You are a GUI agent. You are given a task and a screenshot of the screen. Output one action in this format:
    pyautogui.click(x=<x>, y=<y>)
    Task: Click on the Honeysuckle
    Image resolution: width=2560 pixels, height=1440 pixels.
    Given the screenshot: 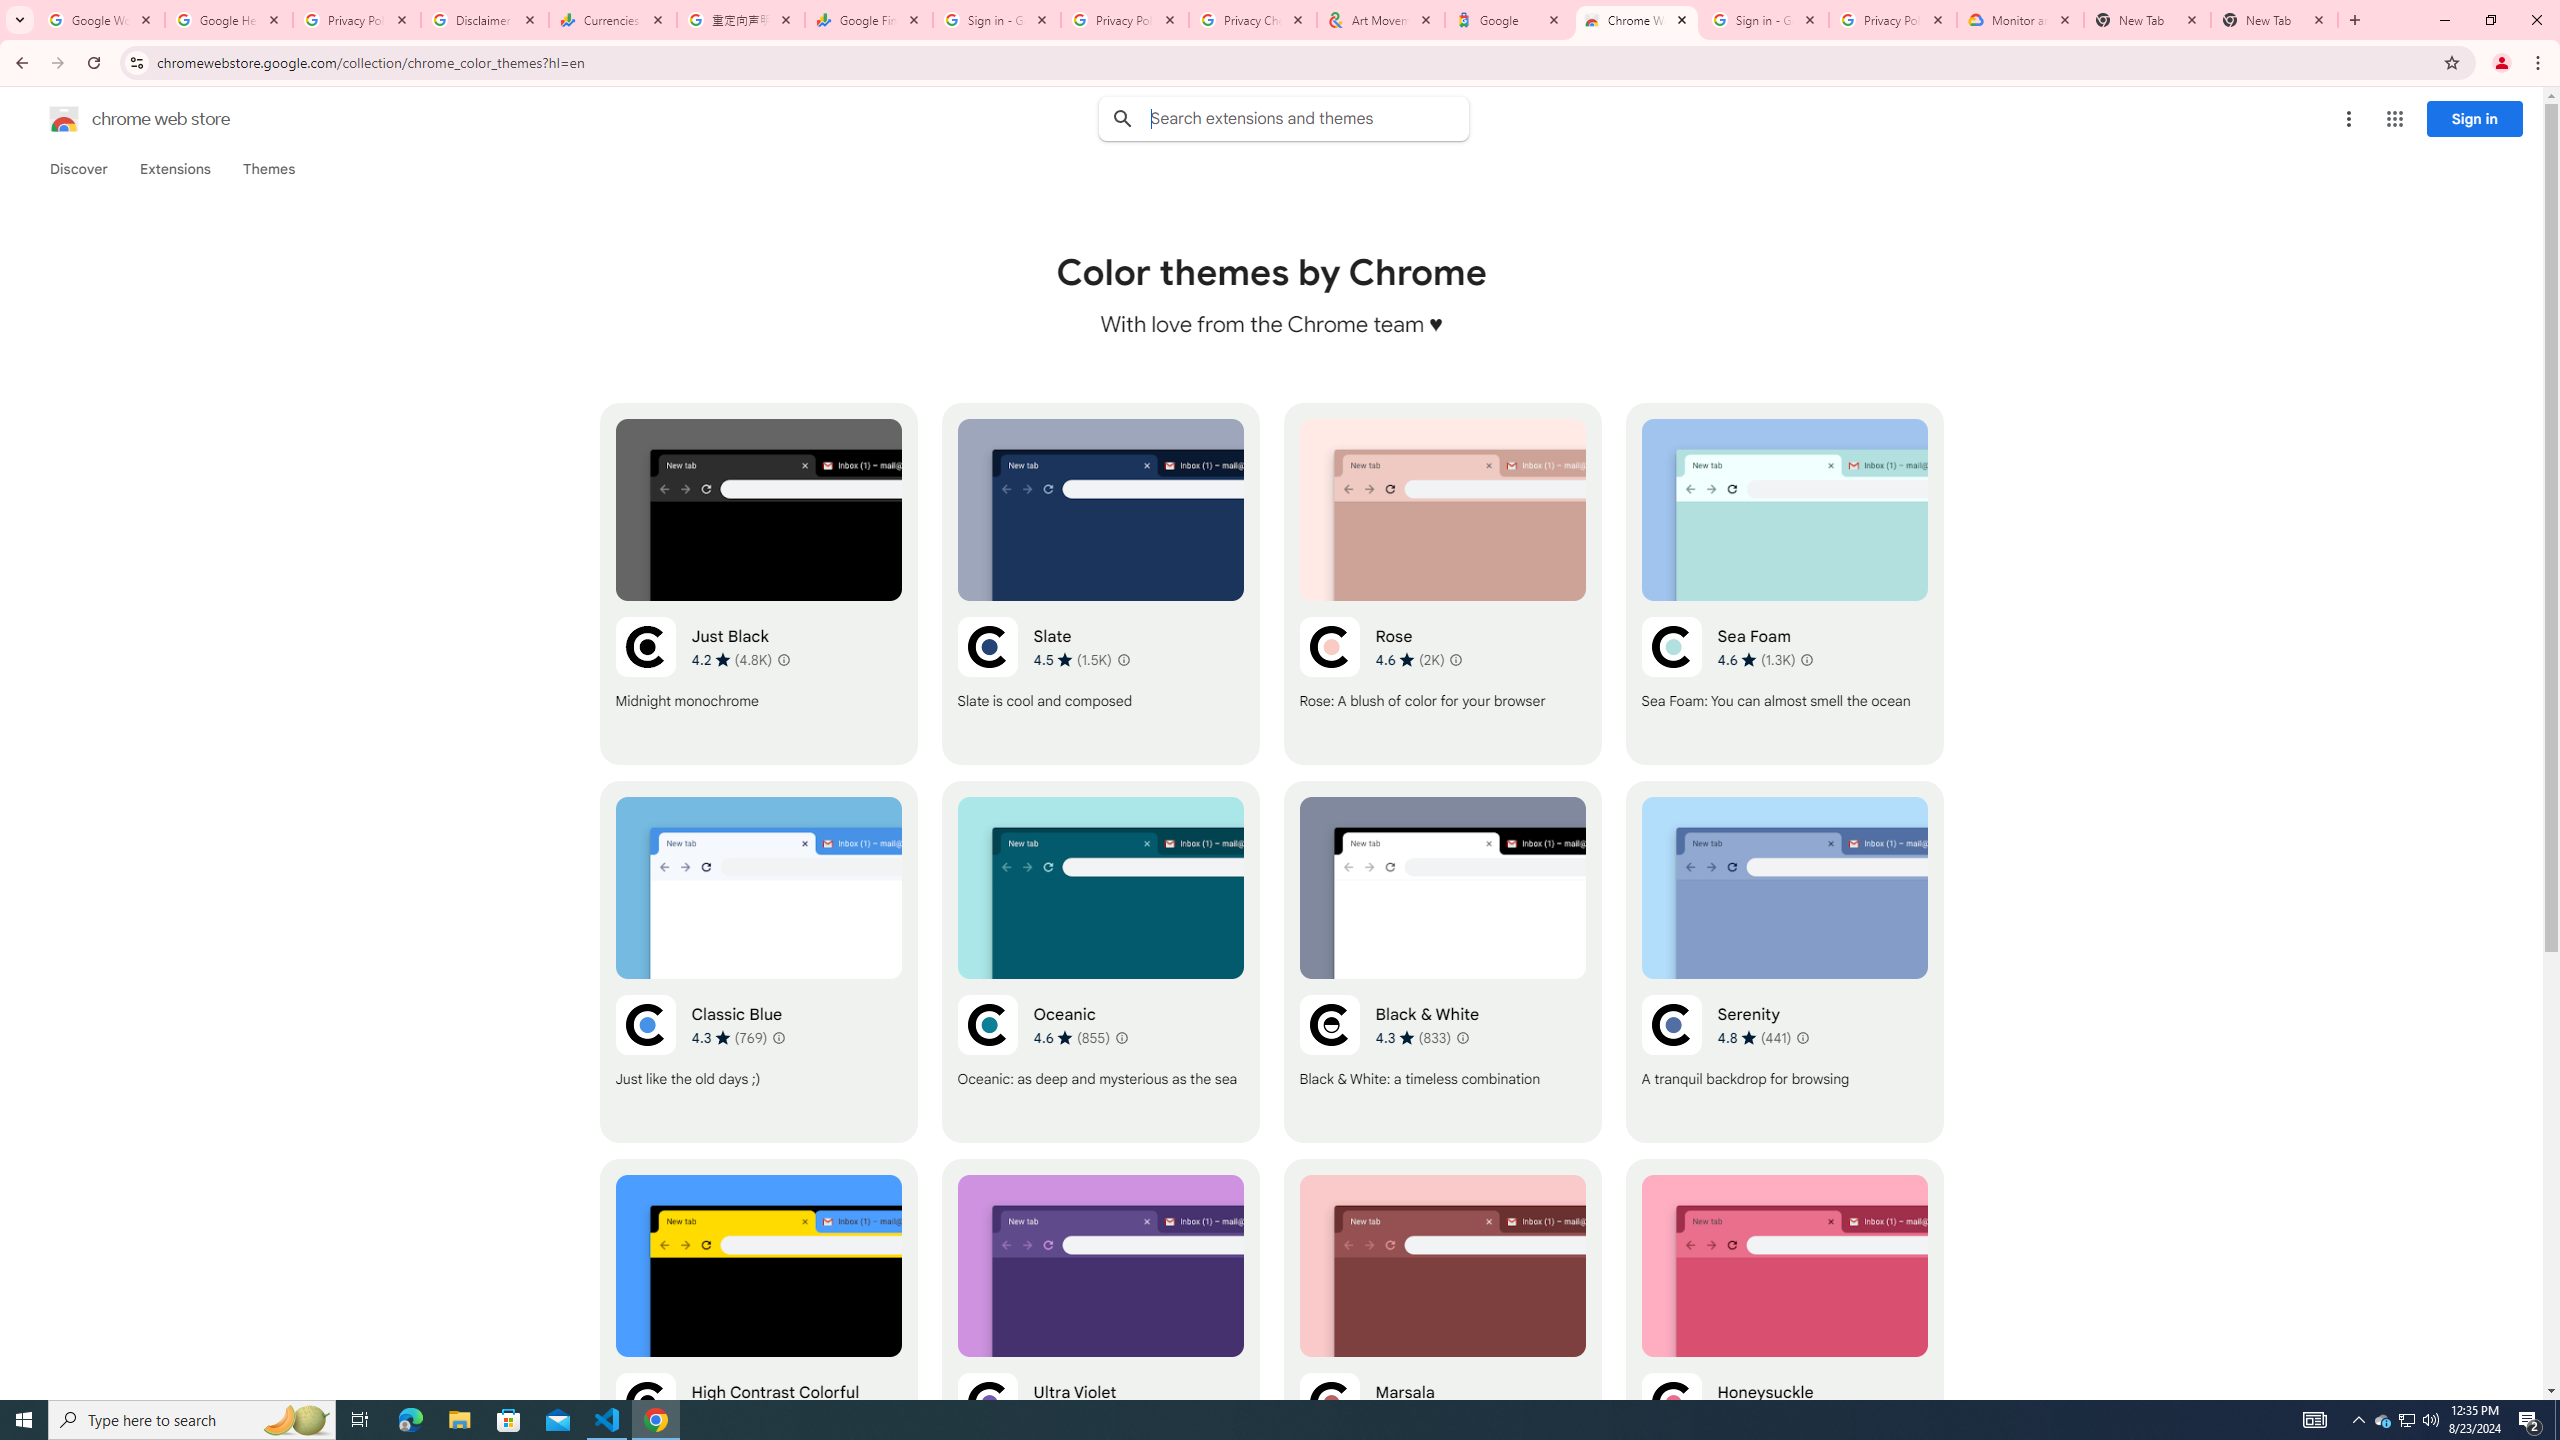 What is the action you would take?
    pyautogui.click(x=1784, y=1340)
    